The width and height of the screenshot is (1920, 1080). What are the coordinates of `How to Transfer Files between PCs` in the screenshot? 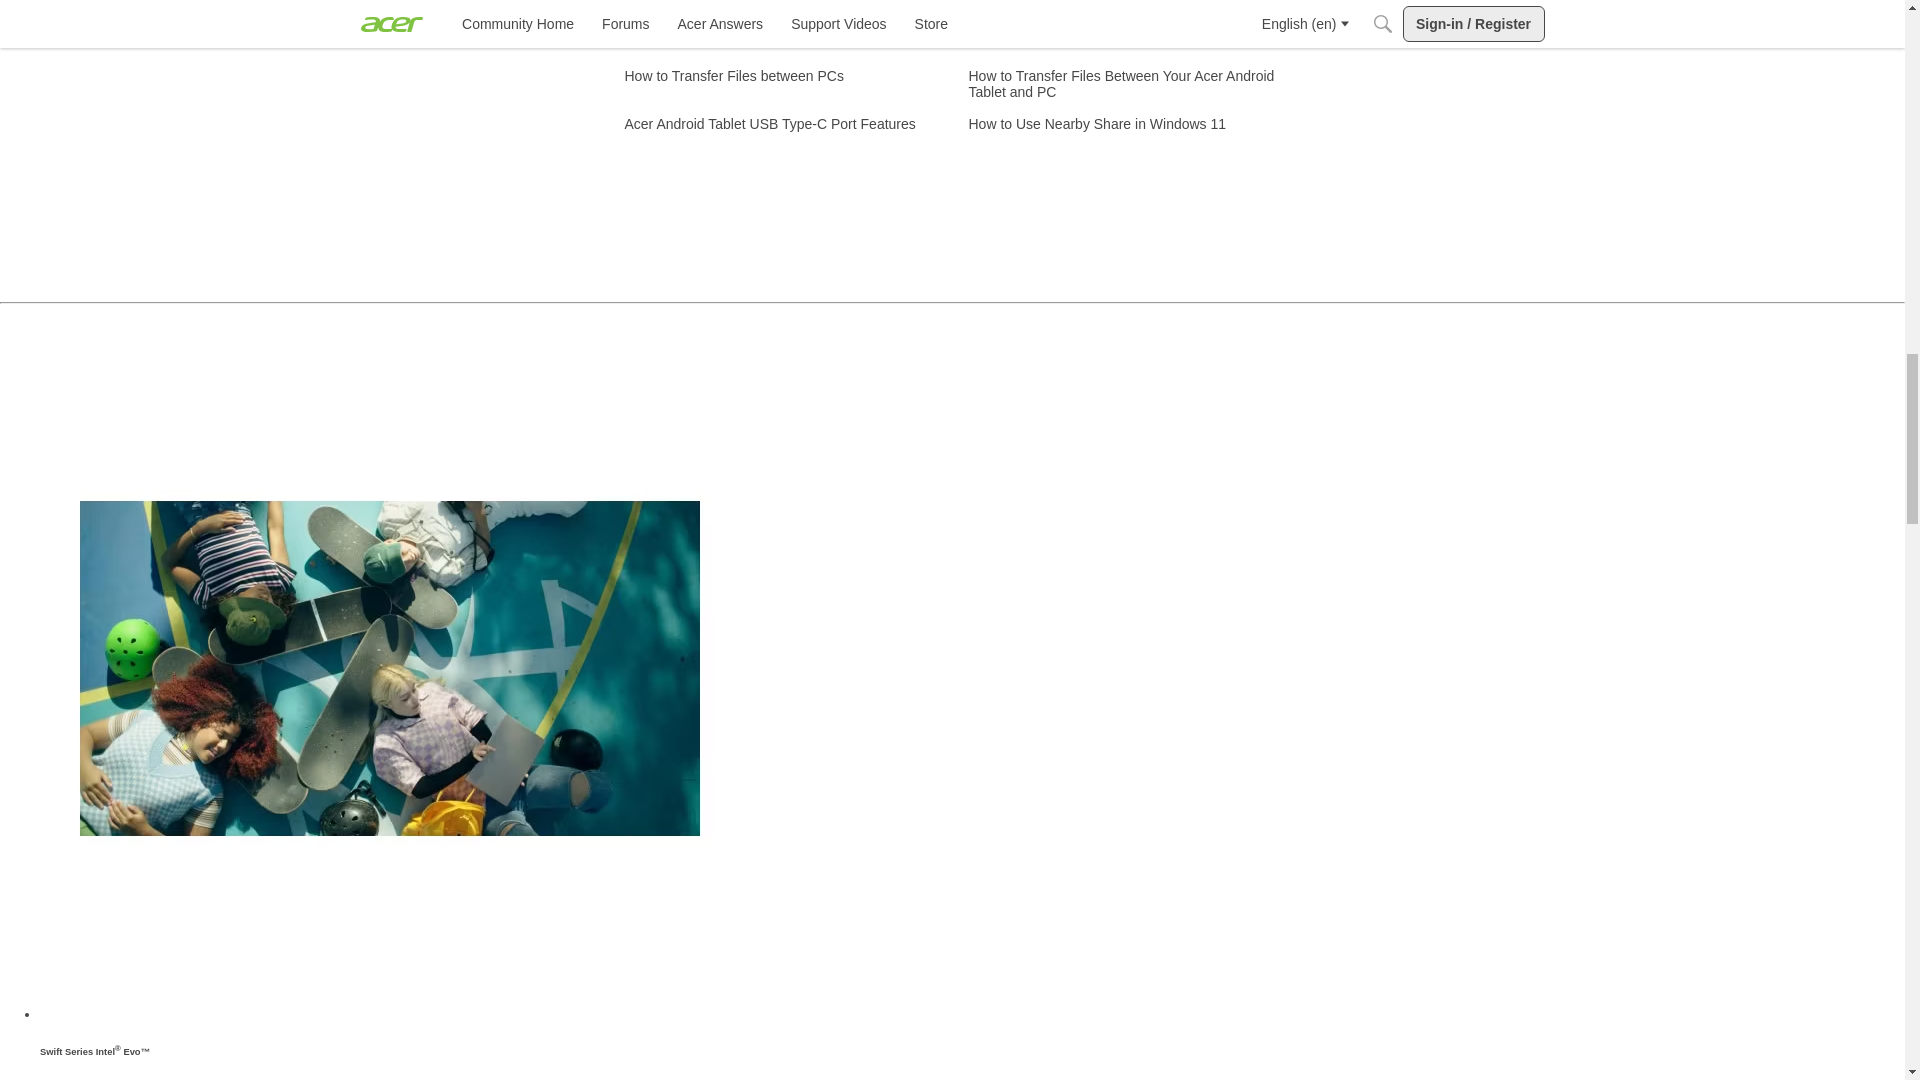 It's located at (733, 76).